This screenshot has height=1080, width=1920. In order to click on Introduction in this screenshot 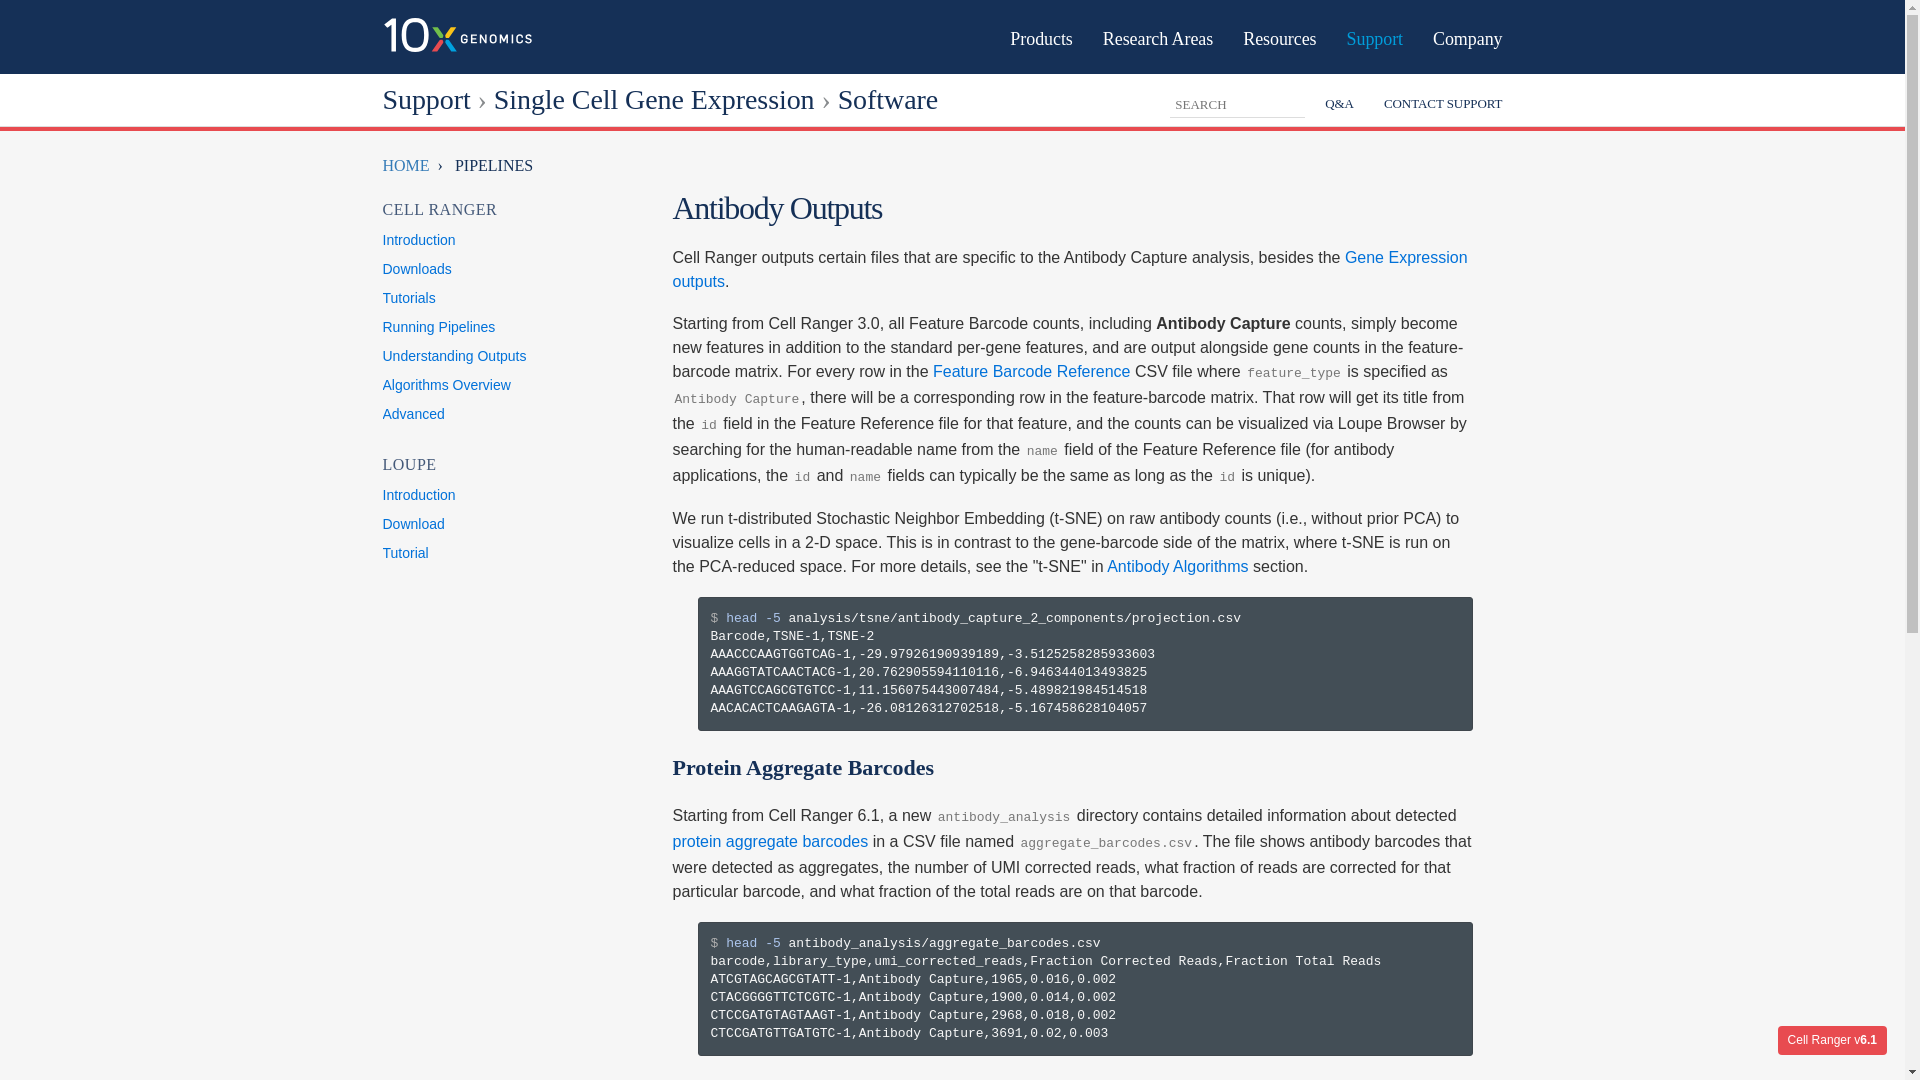, I will do `click(418, 240)`.